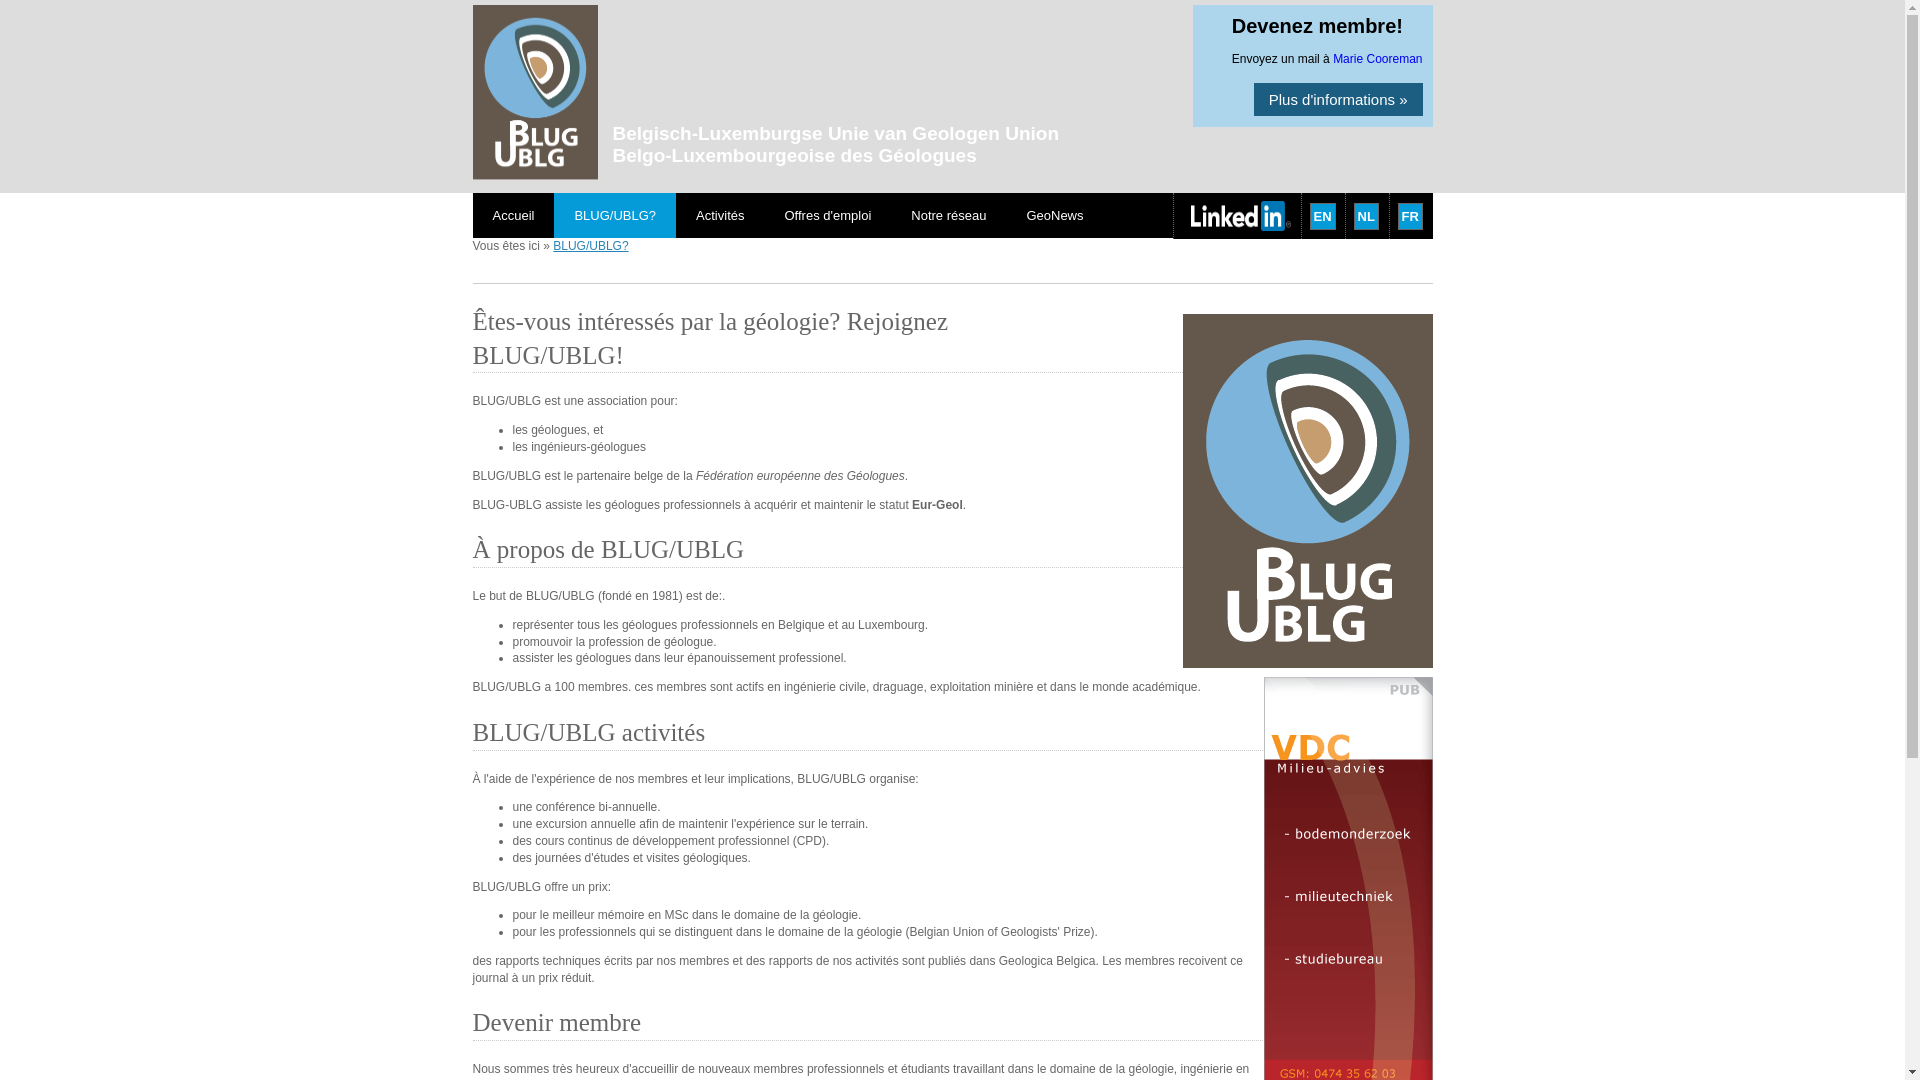  Describe the element at coordinates (828, 216) in the screenshot. I see `Offres d'emploi` at that location.